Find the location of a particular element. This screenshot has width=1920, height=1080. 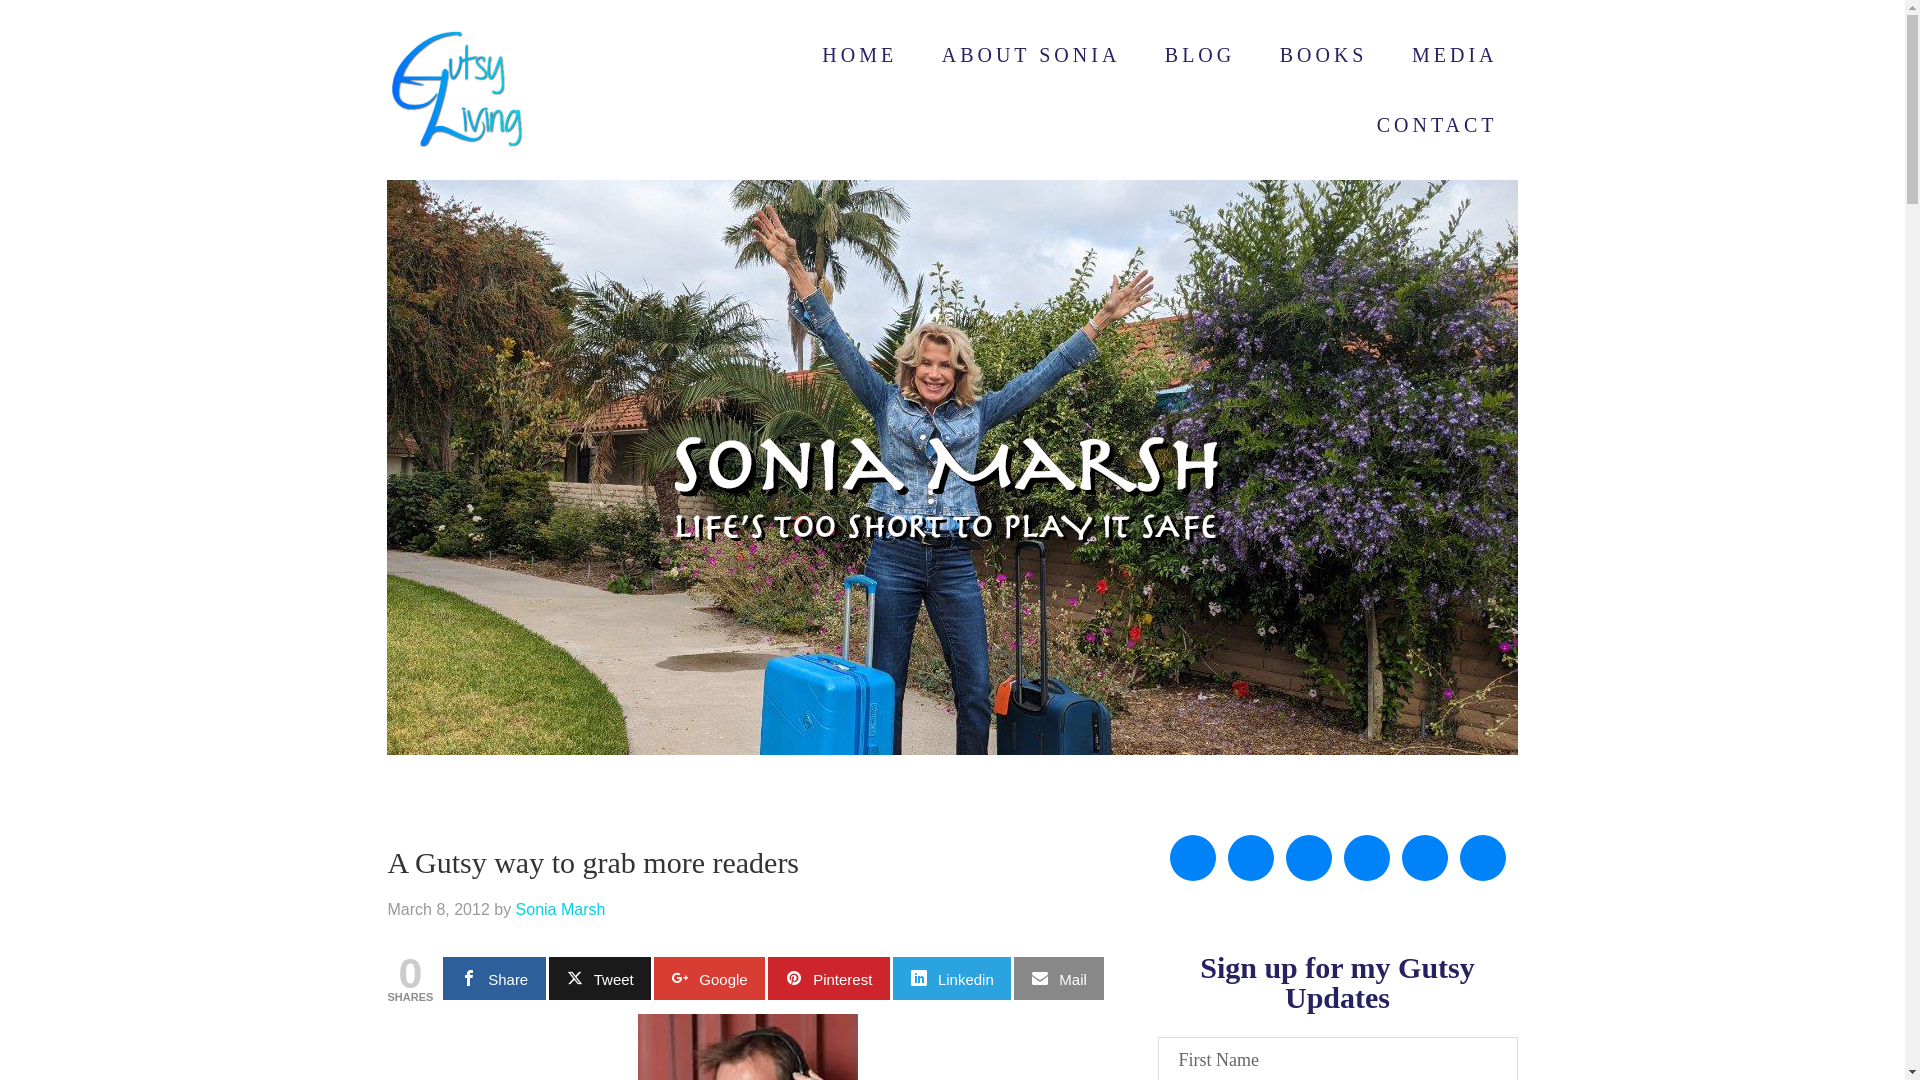

Share is located at coordinates (494, 978).